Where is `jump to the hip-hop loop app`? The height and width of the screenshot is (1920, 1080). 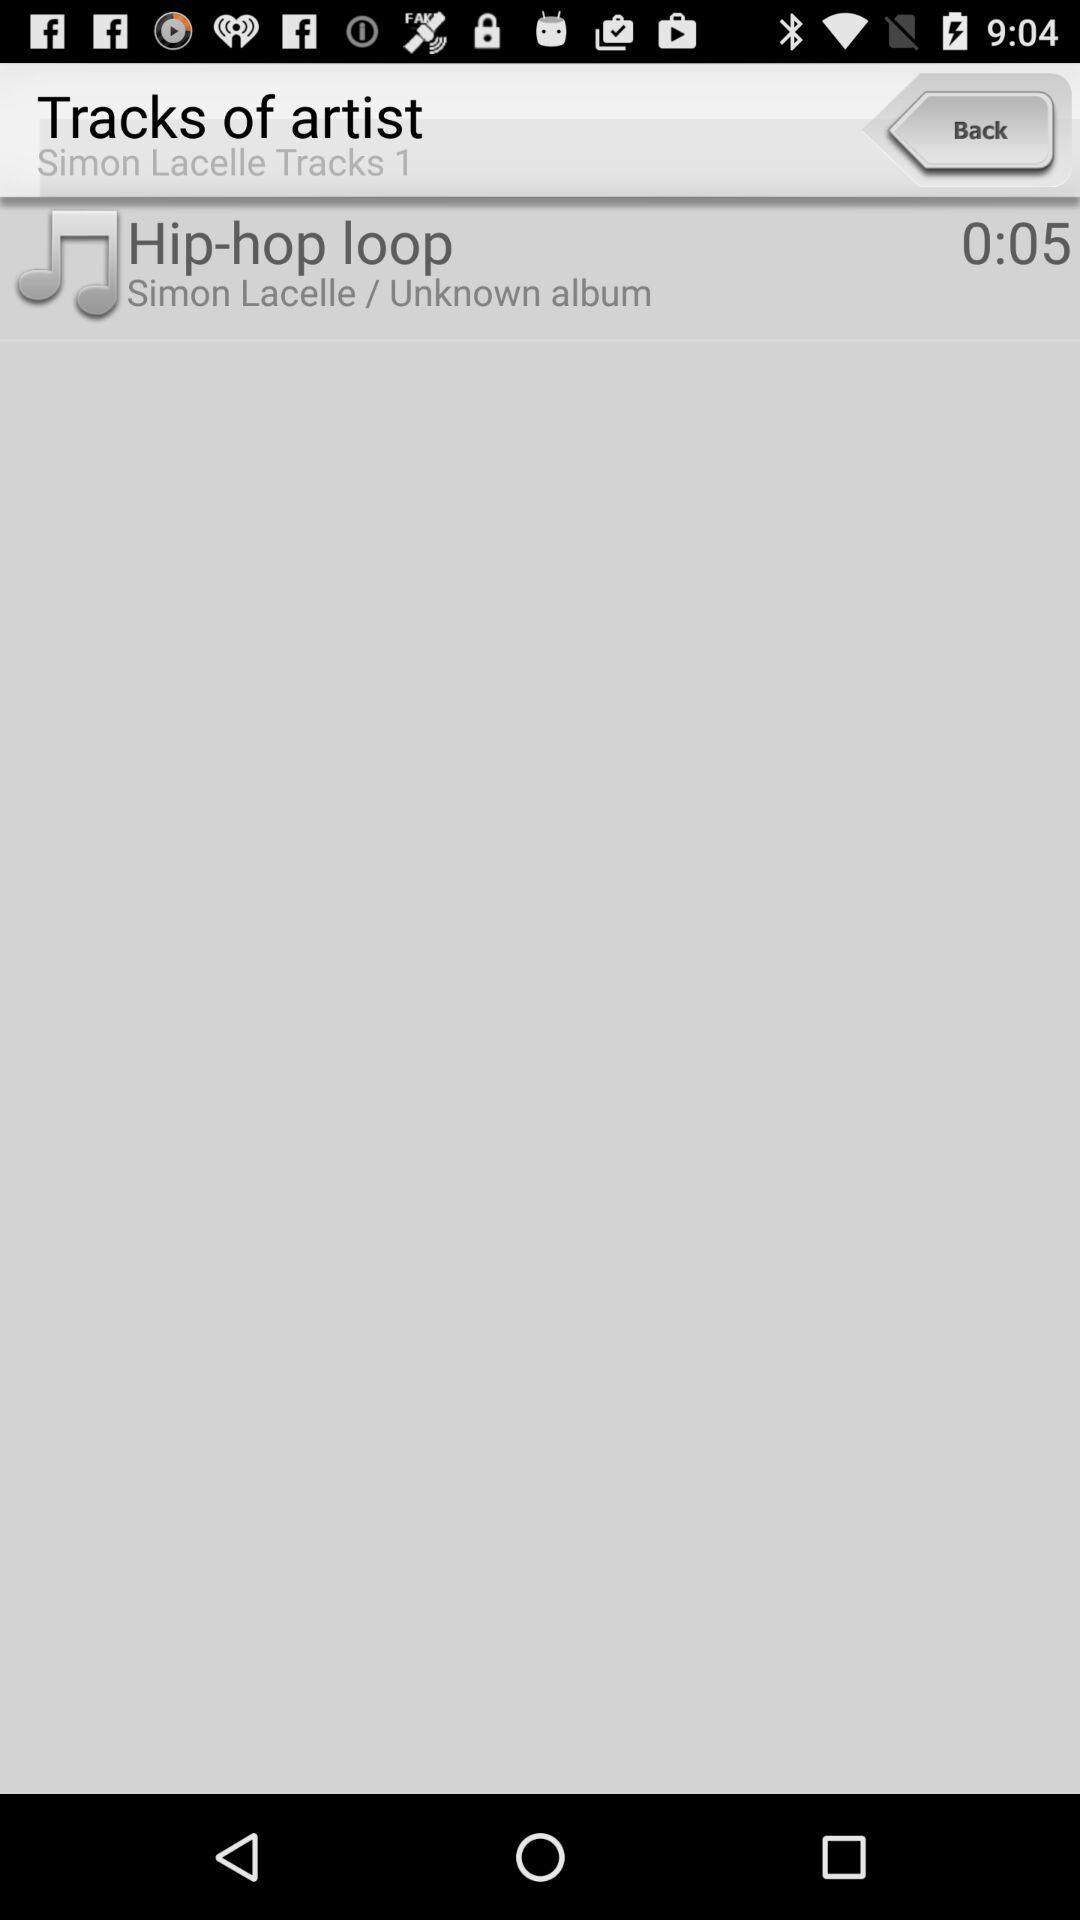 jump to the hip-hop loop app is located at coordinates (543, 240).